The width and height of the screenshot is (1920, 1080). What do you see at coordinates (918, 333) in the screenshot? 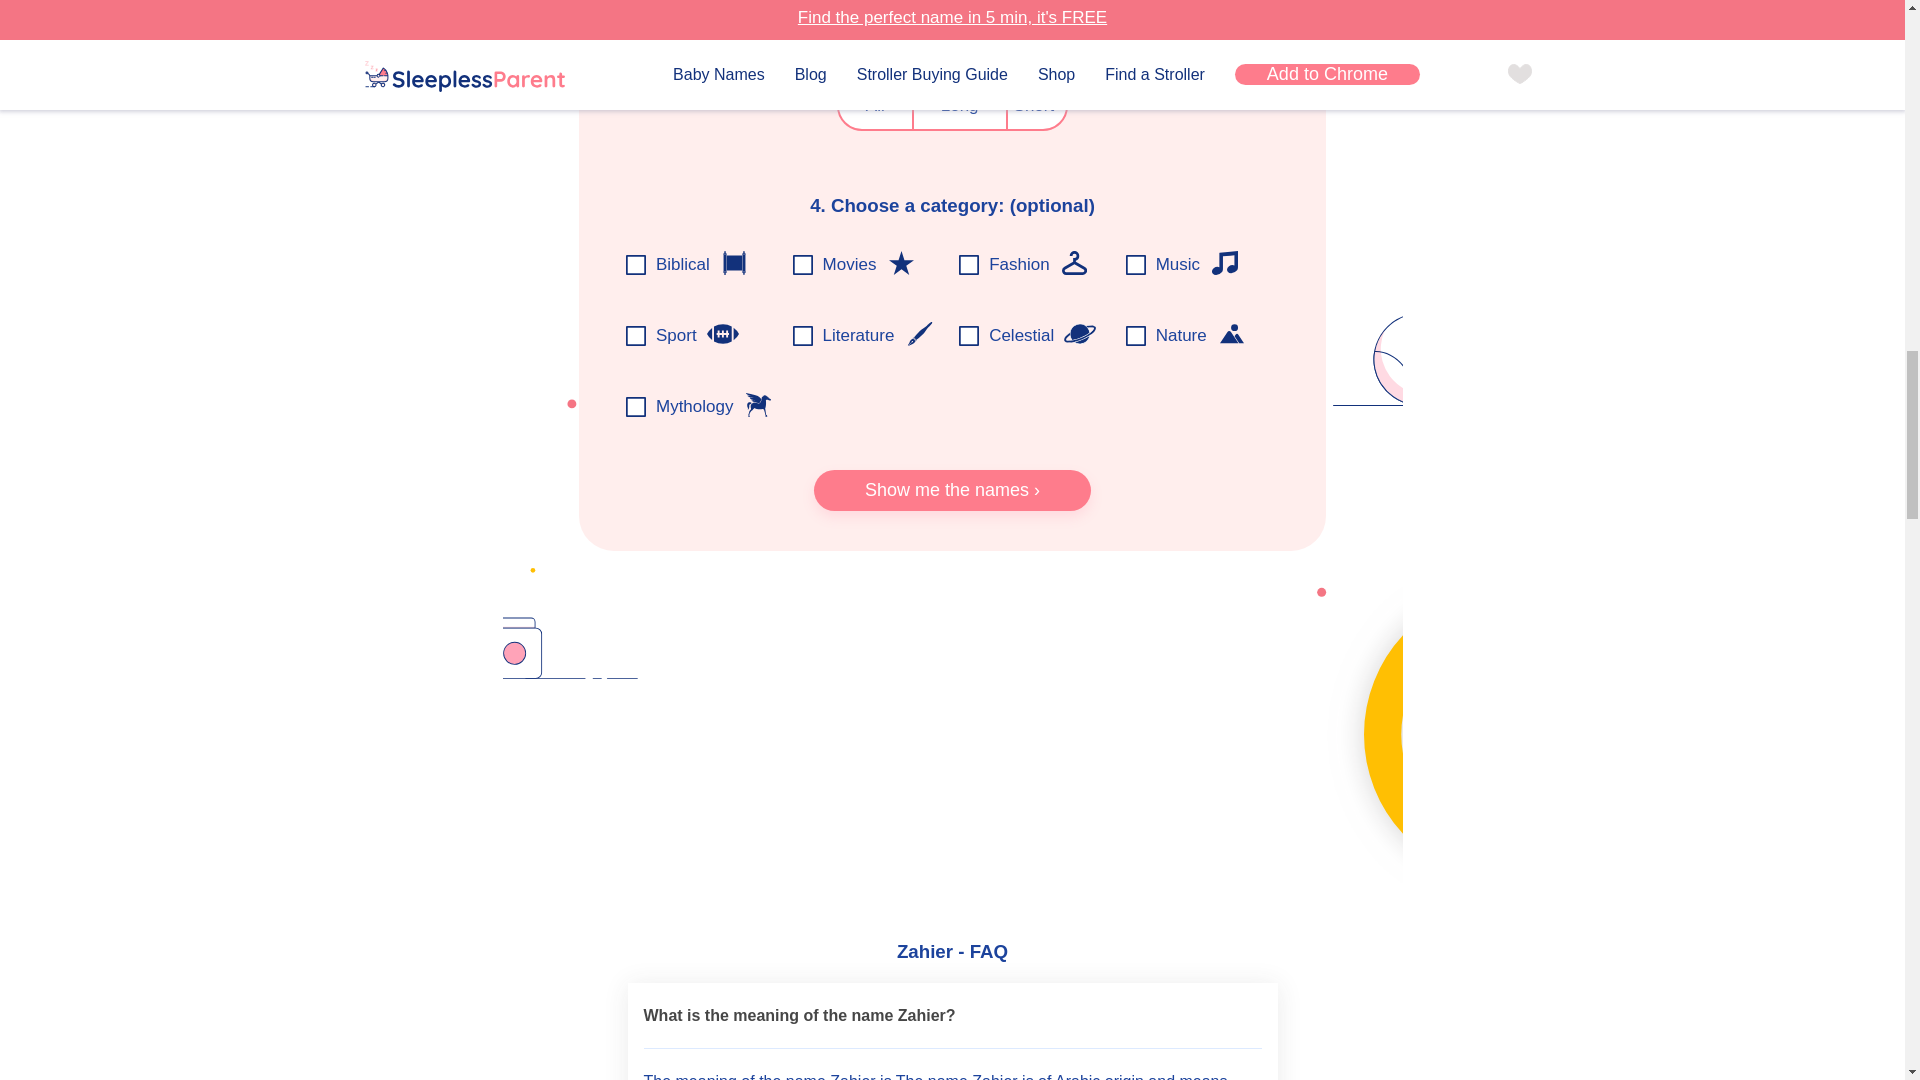
I see `Literature` at bounding box center [918, 333].